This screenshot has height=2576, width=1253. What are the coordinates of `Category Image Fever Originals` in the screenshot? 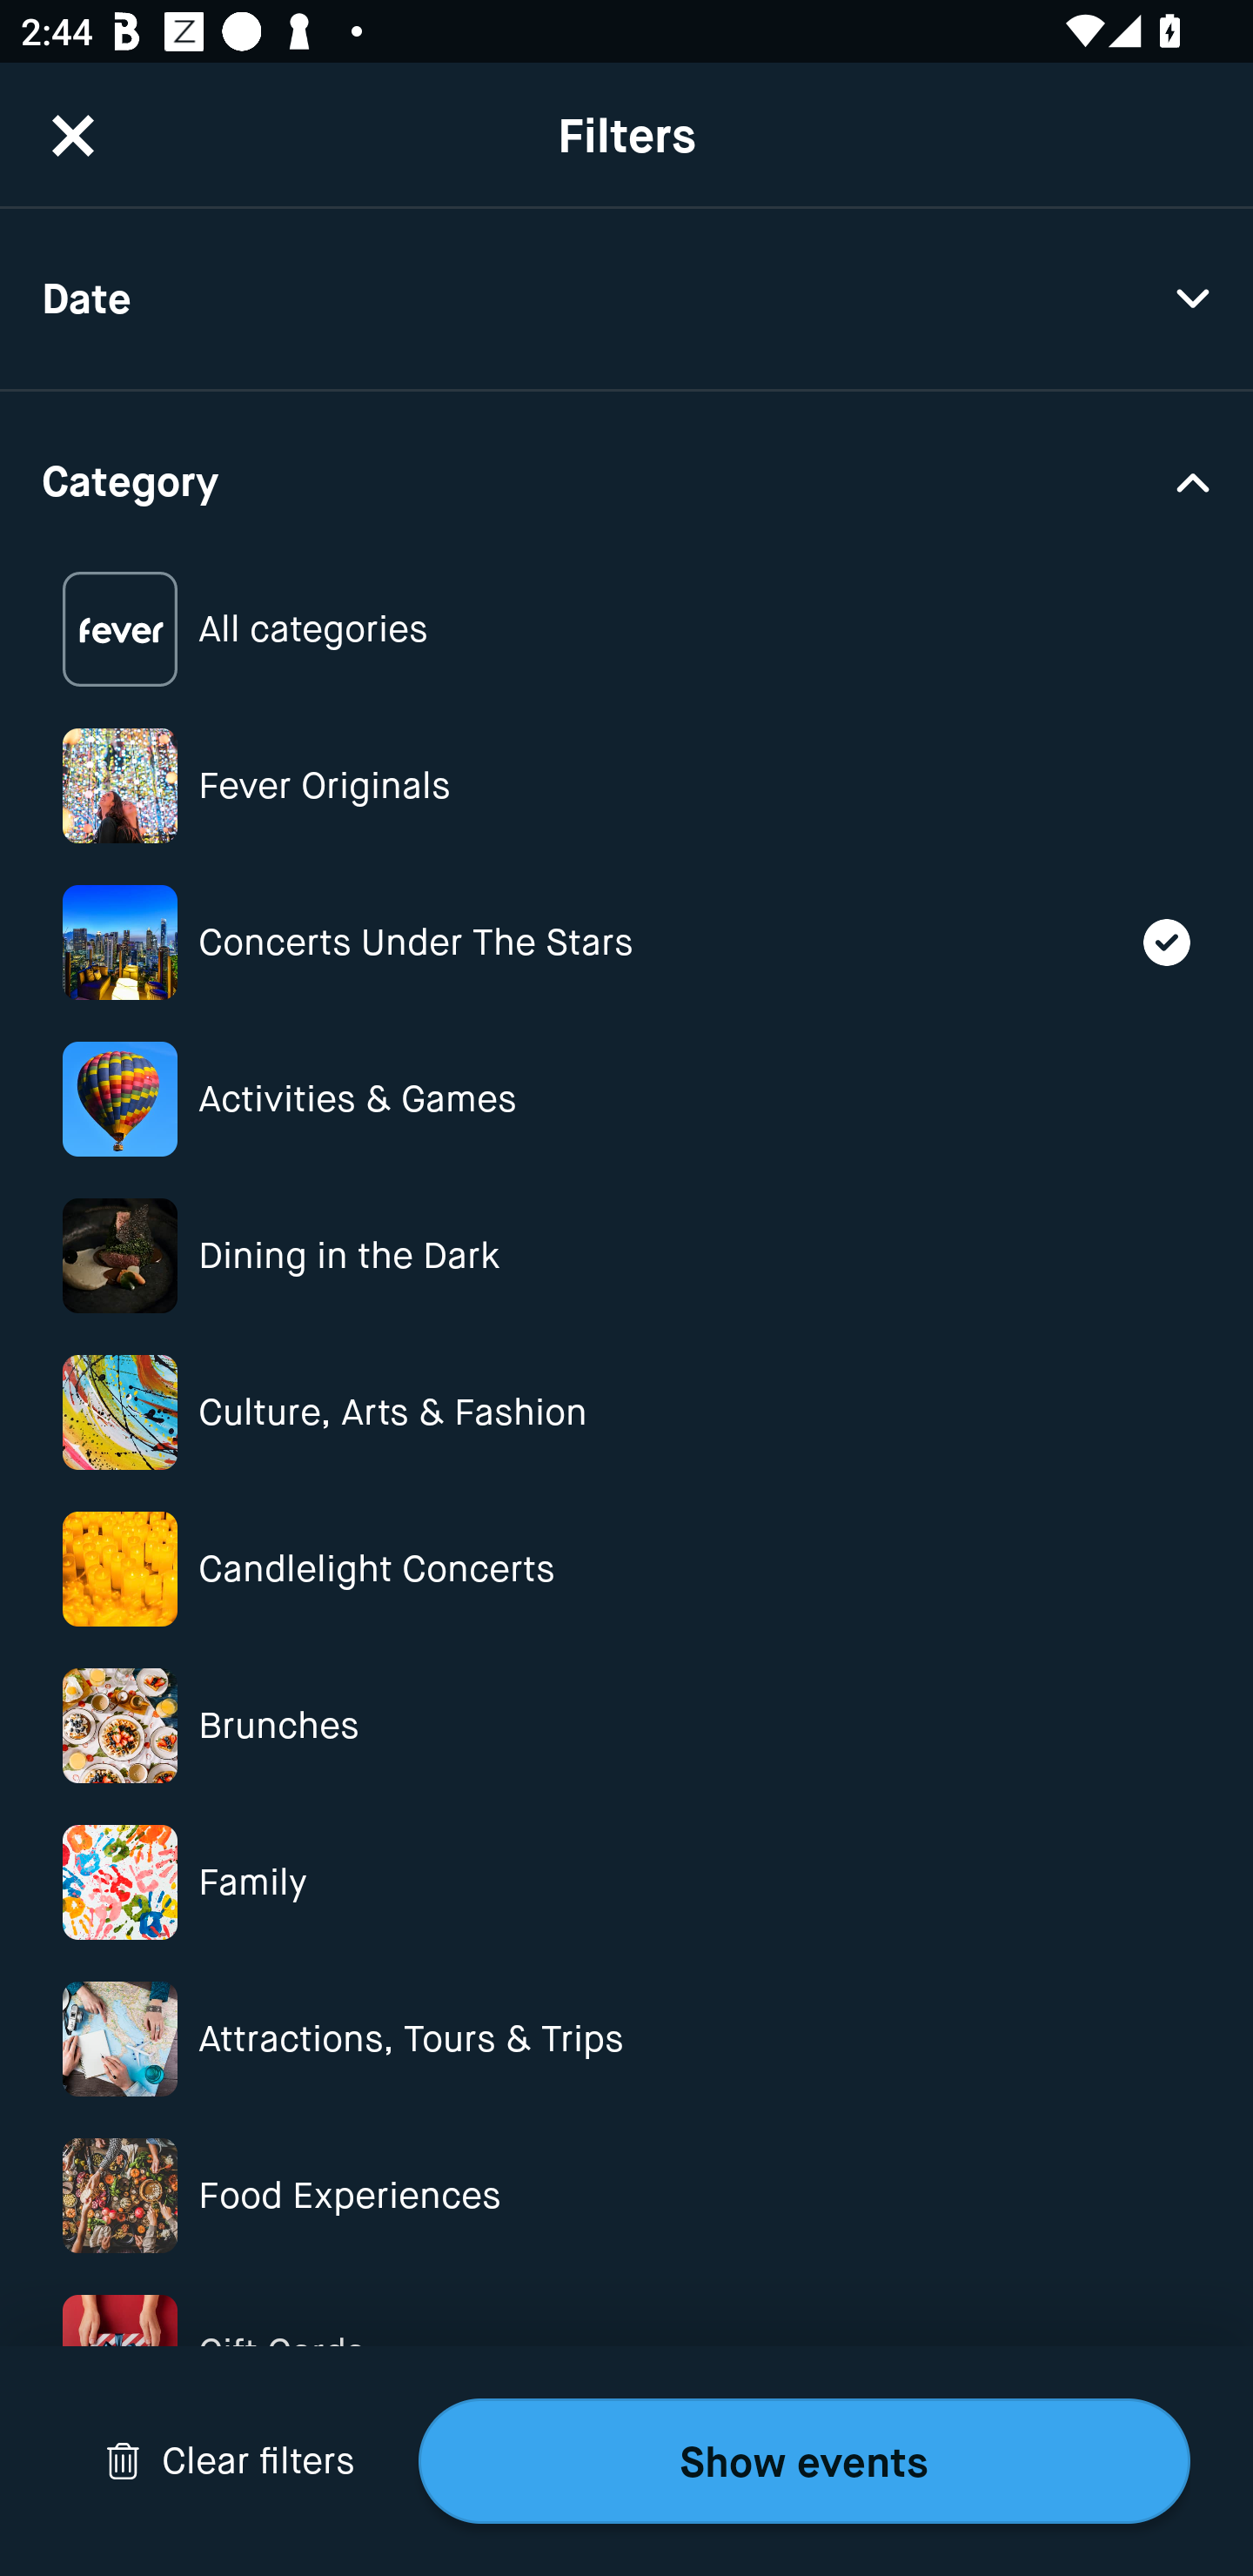 It's located at (626, 785).